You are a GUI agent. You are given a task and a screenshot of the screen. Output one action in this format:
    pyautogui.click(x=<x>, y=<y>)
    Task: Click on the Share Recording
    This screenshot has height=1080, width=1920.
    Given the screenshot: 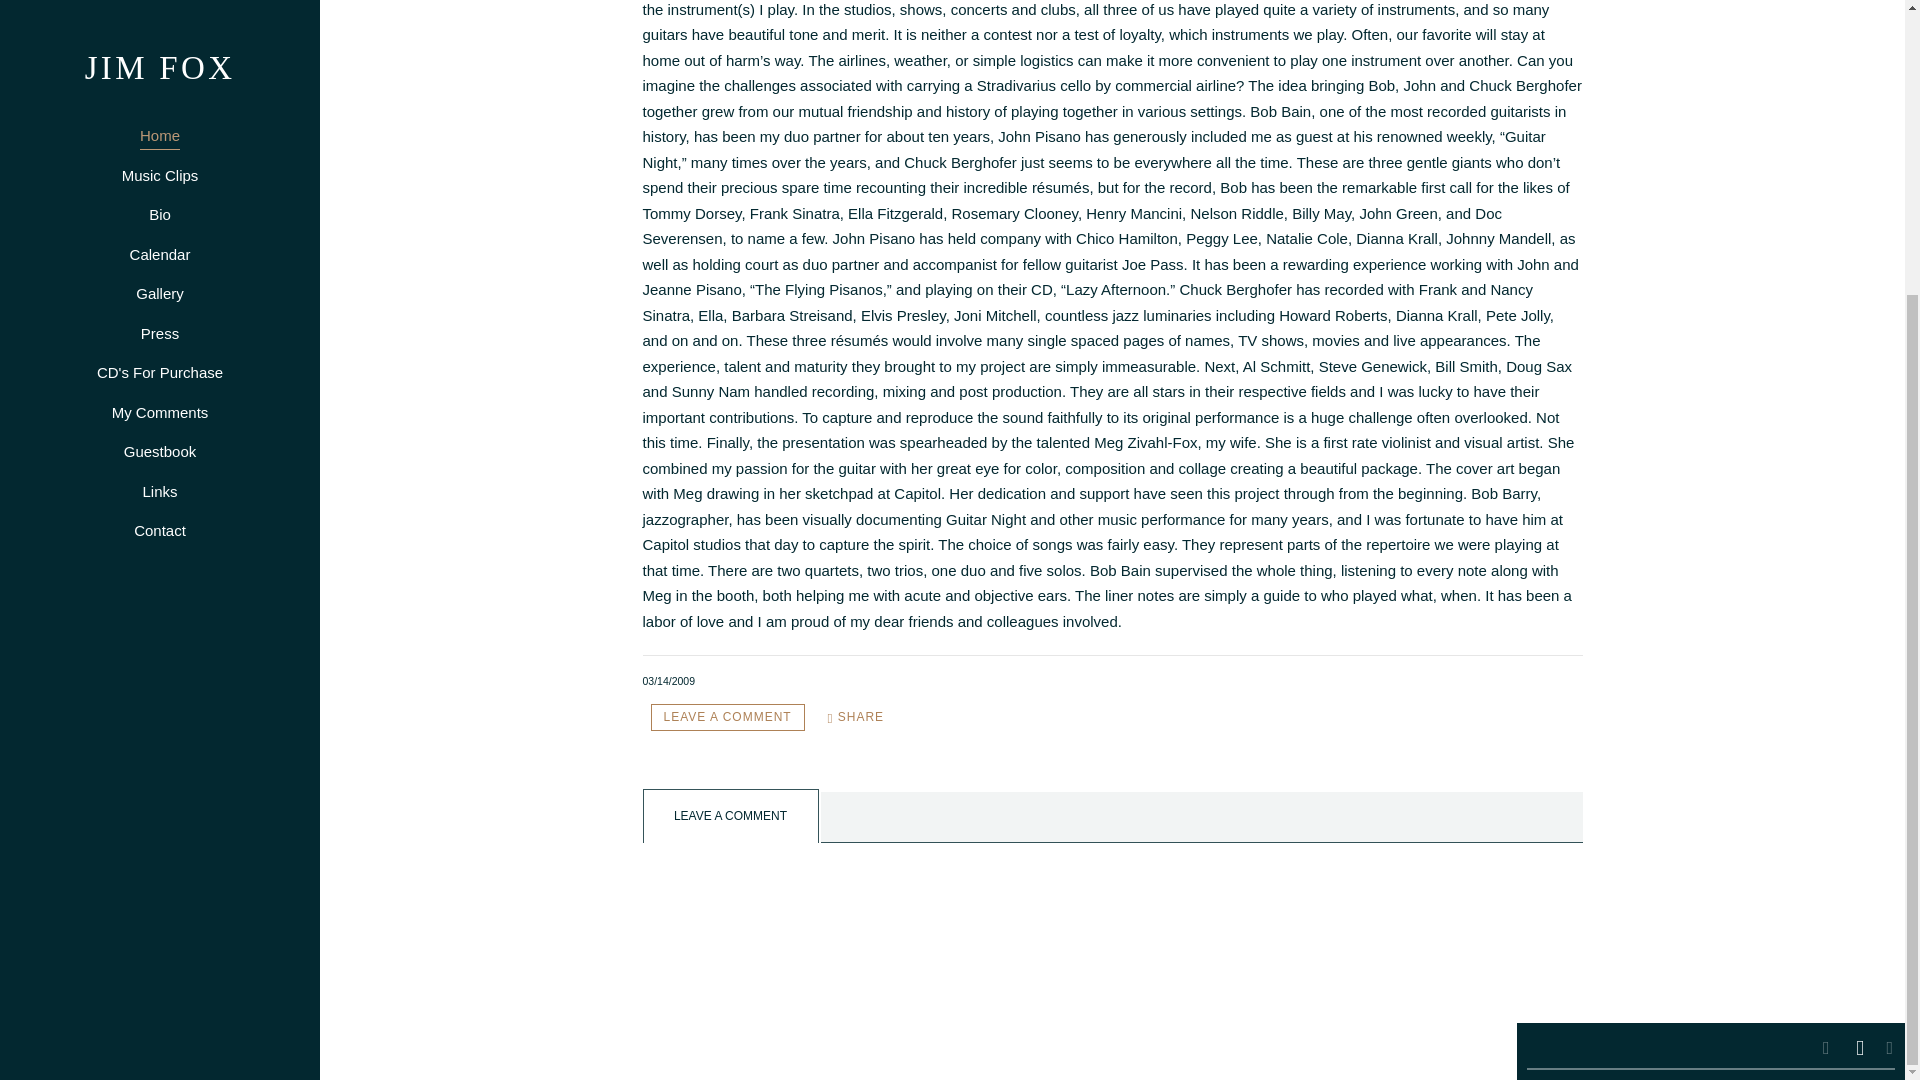 What is the action you would take?
    pyautogui.click(x=856, y=718)
    